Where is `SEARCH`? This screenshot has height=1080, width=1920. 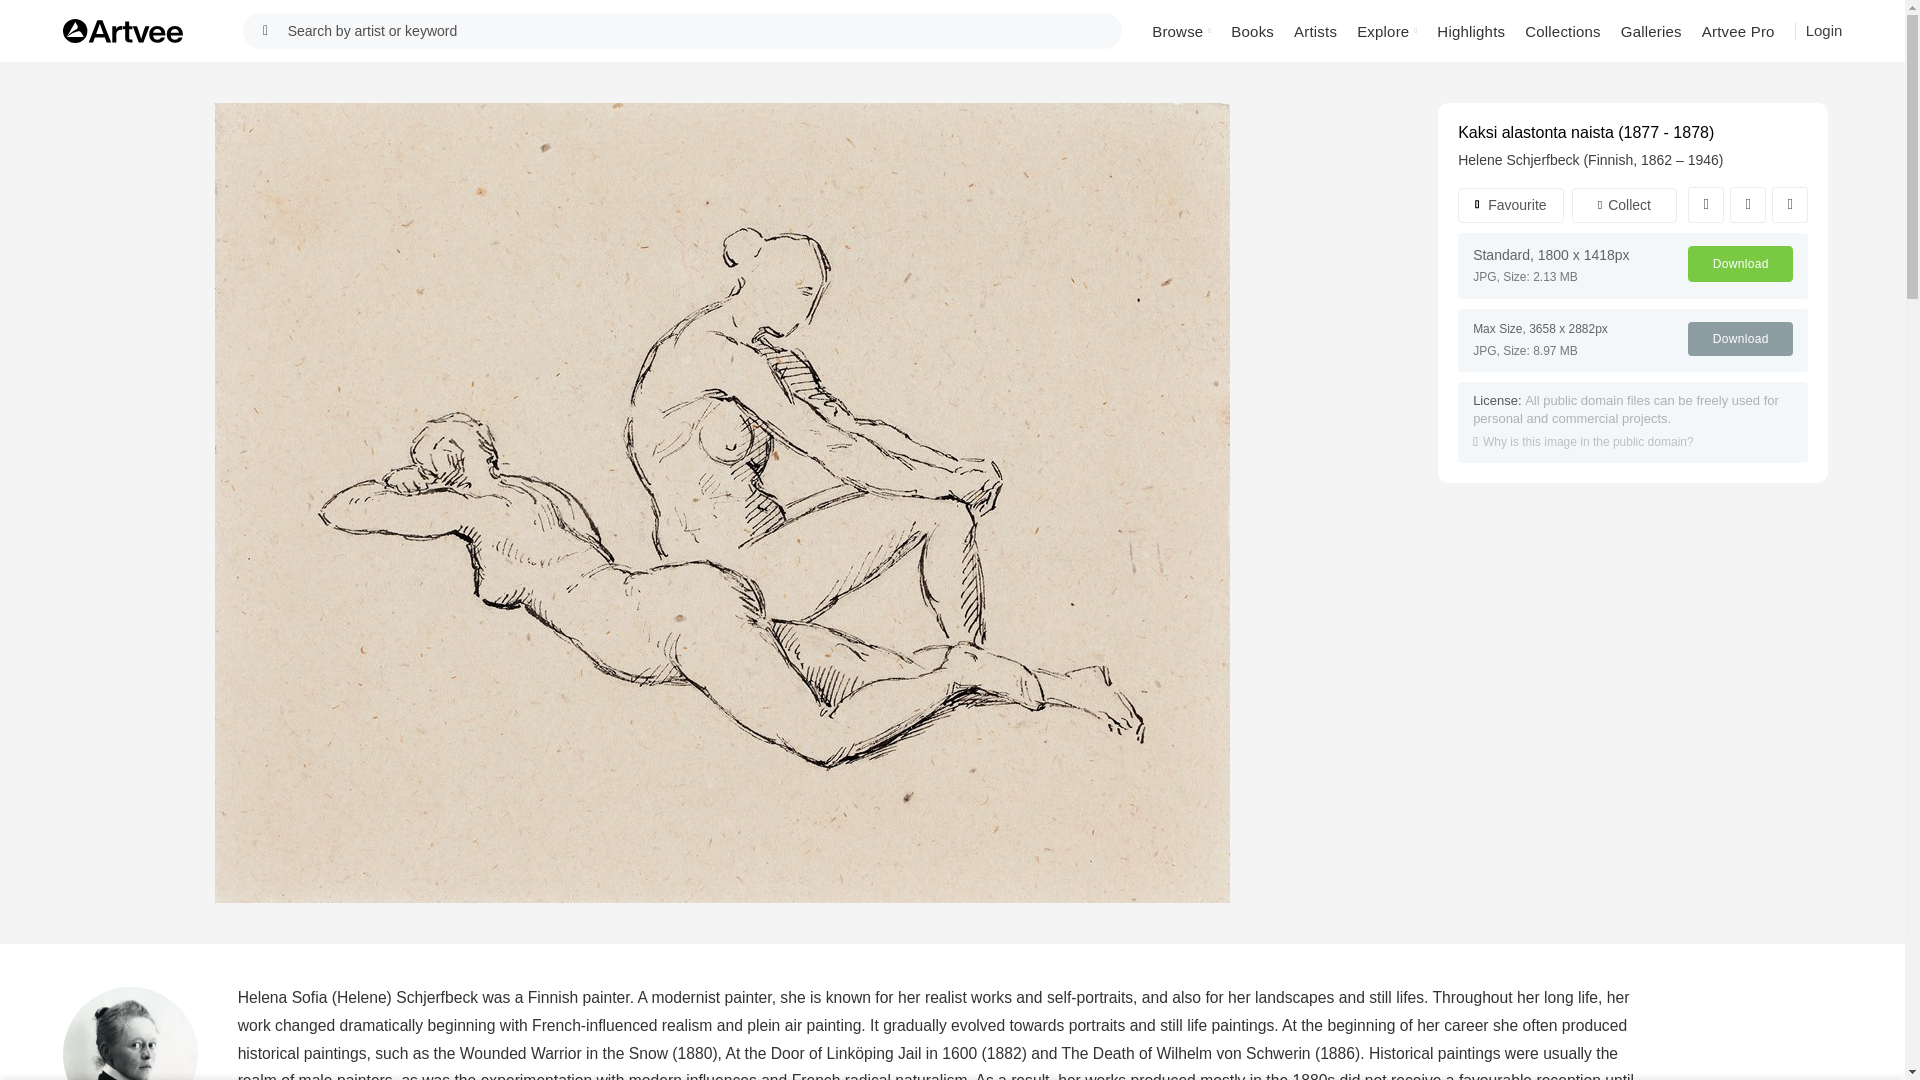
SEARCH is located at coordinates (266, 30).